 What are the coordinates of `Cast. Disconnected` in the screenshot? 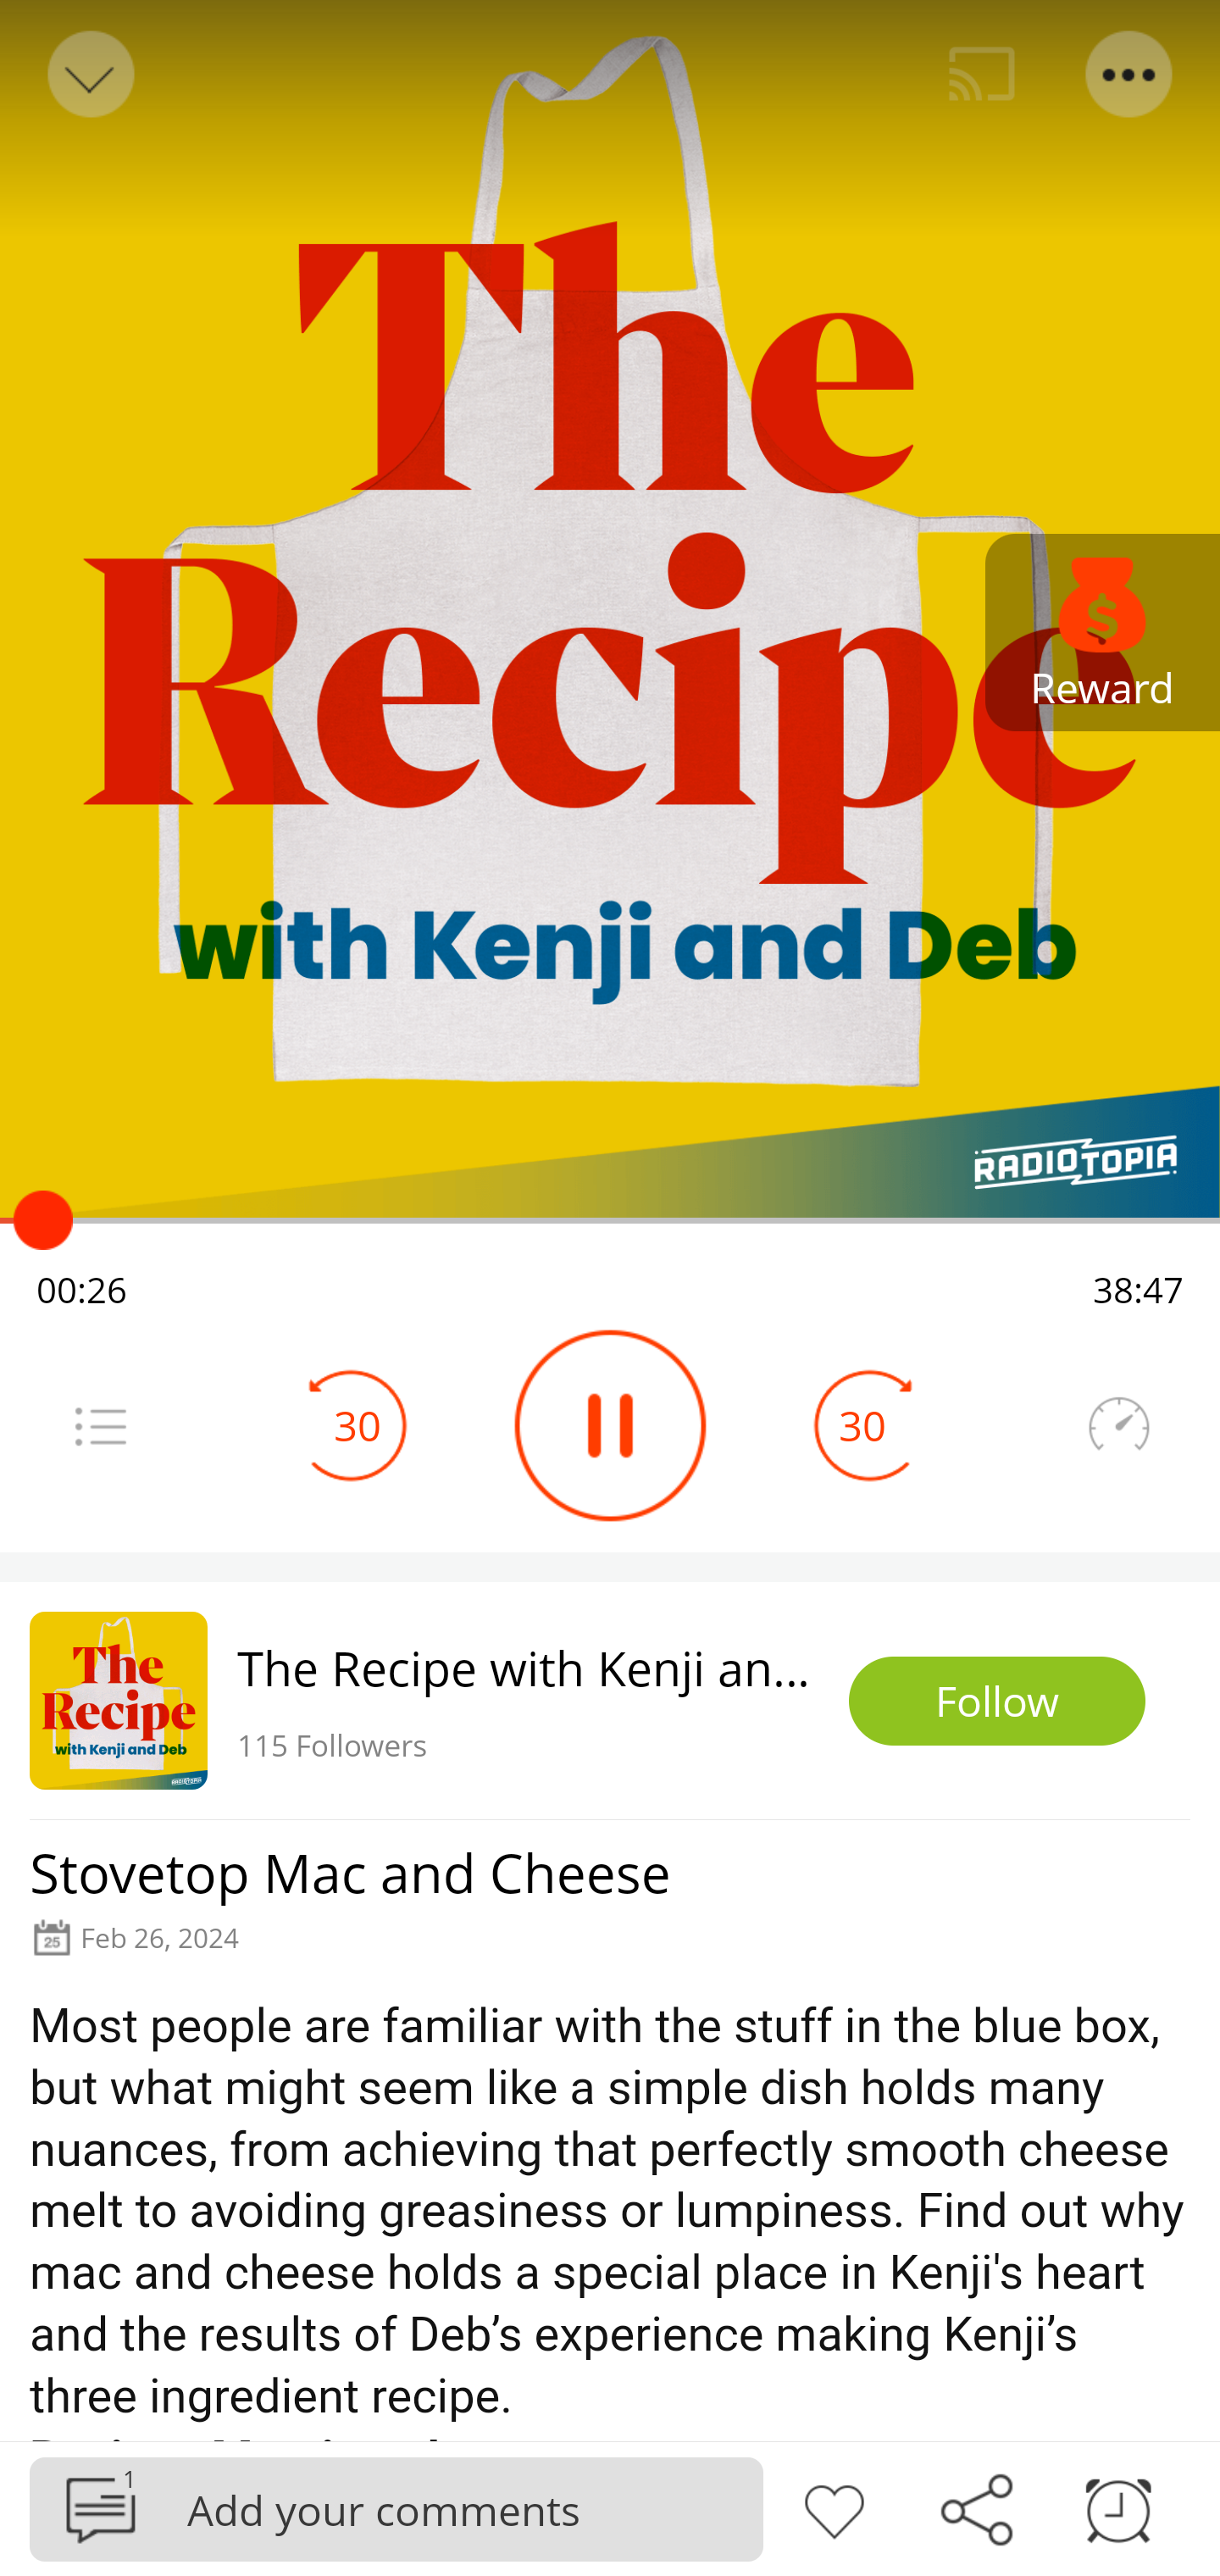 It's located at (982, 75).